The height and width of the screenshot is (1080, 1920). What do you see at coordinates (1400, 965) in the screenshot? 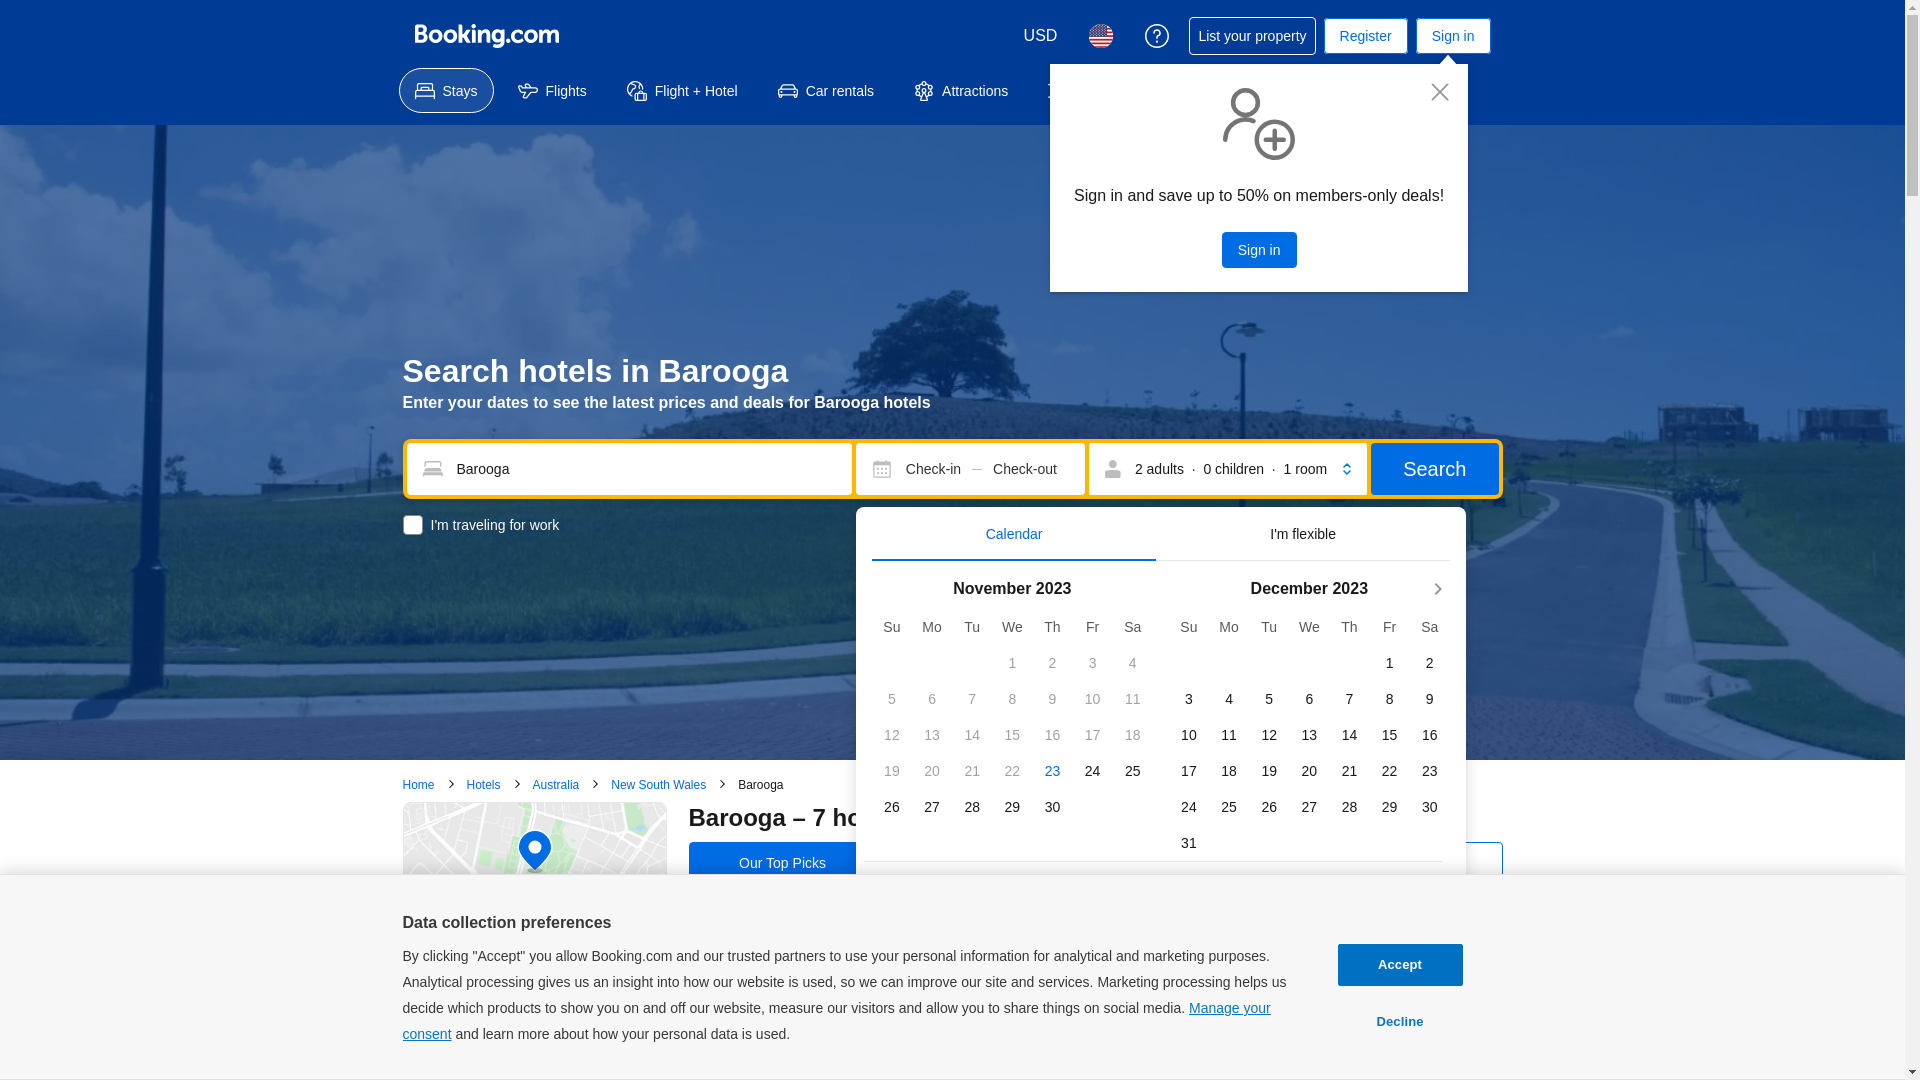
I see `Accept` at bounding box center [1400, 965].